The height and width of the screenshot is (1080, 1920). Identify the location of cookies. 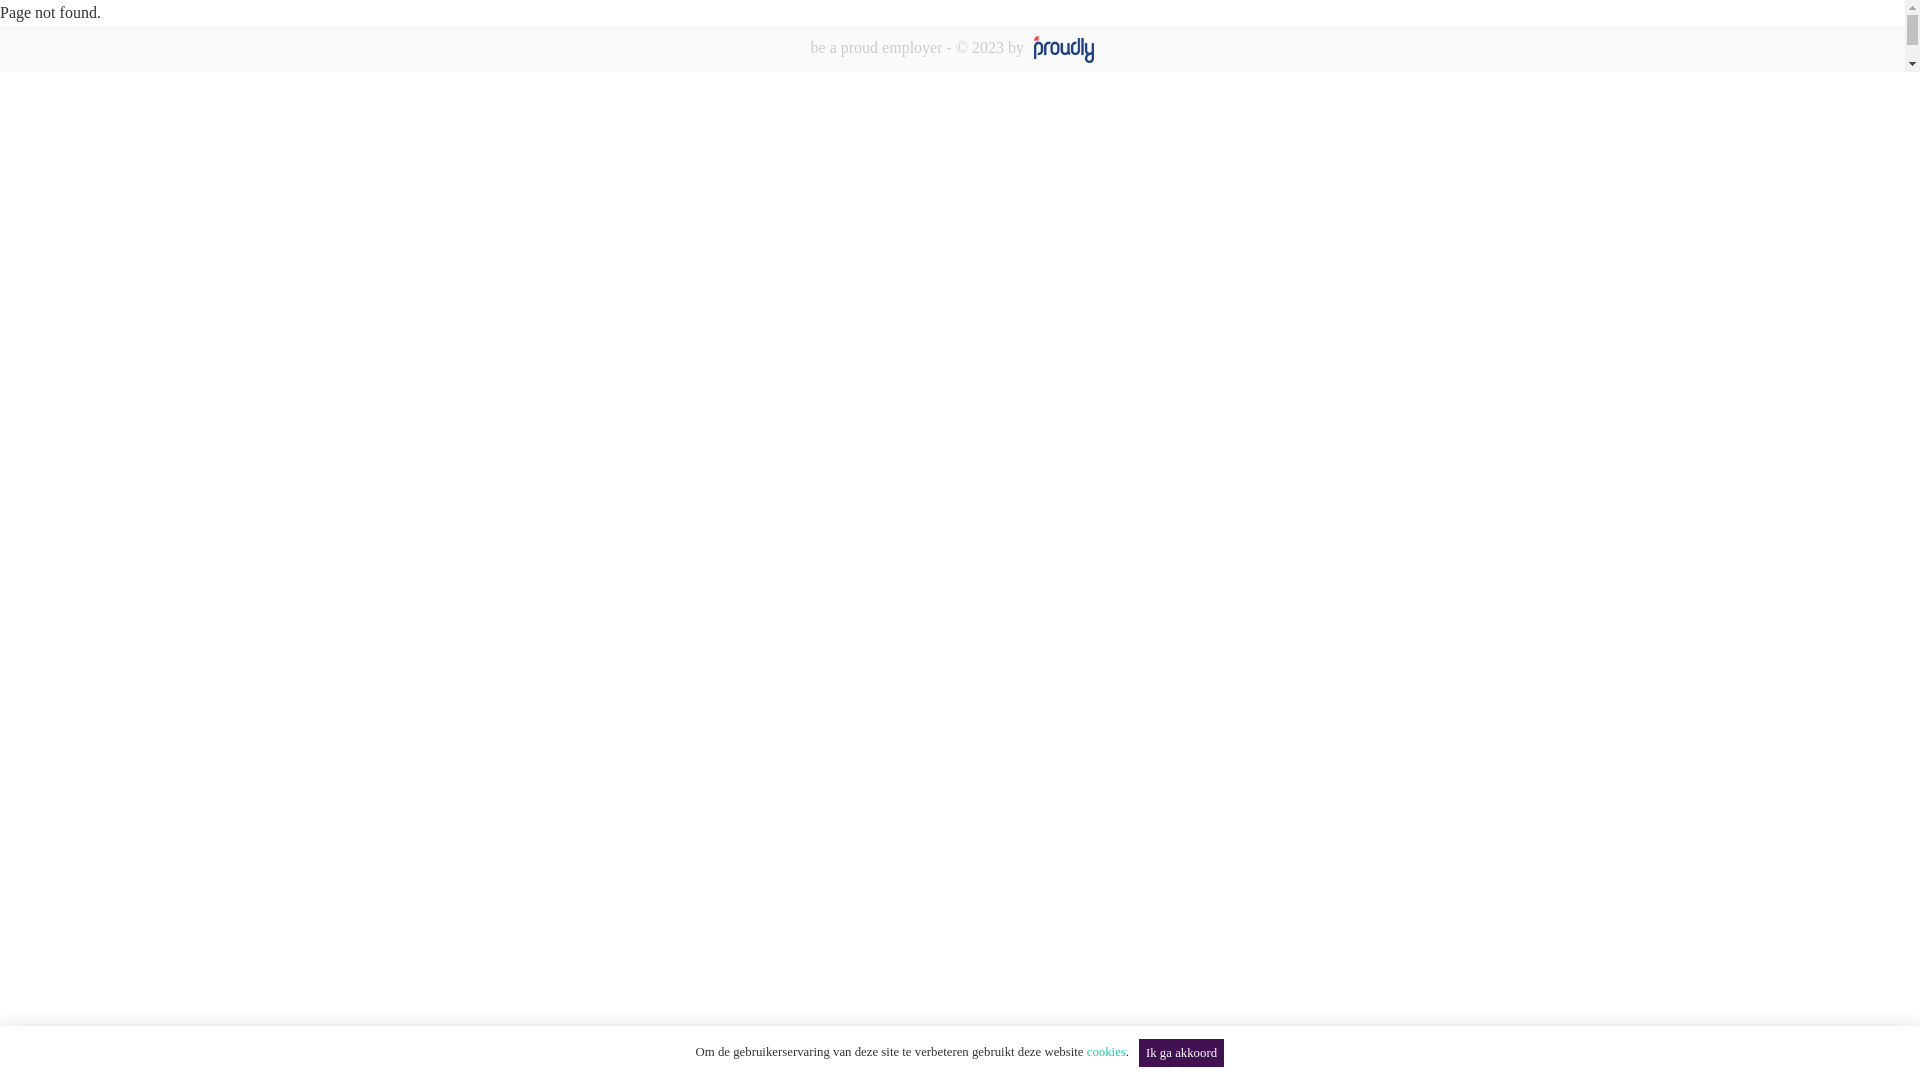
(1106, 1052).